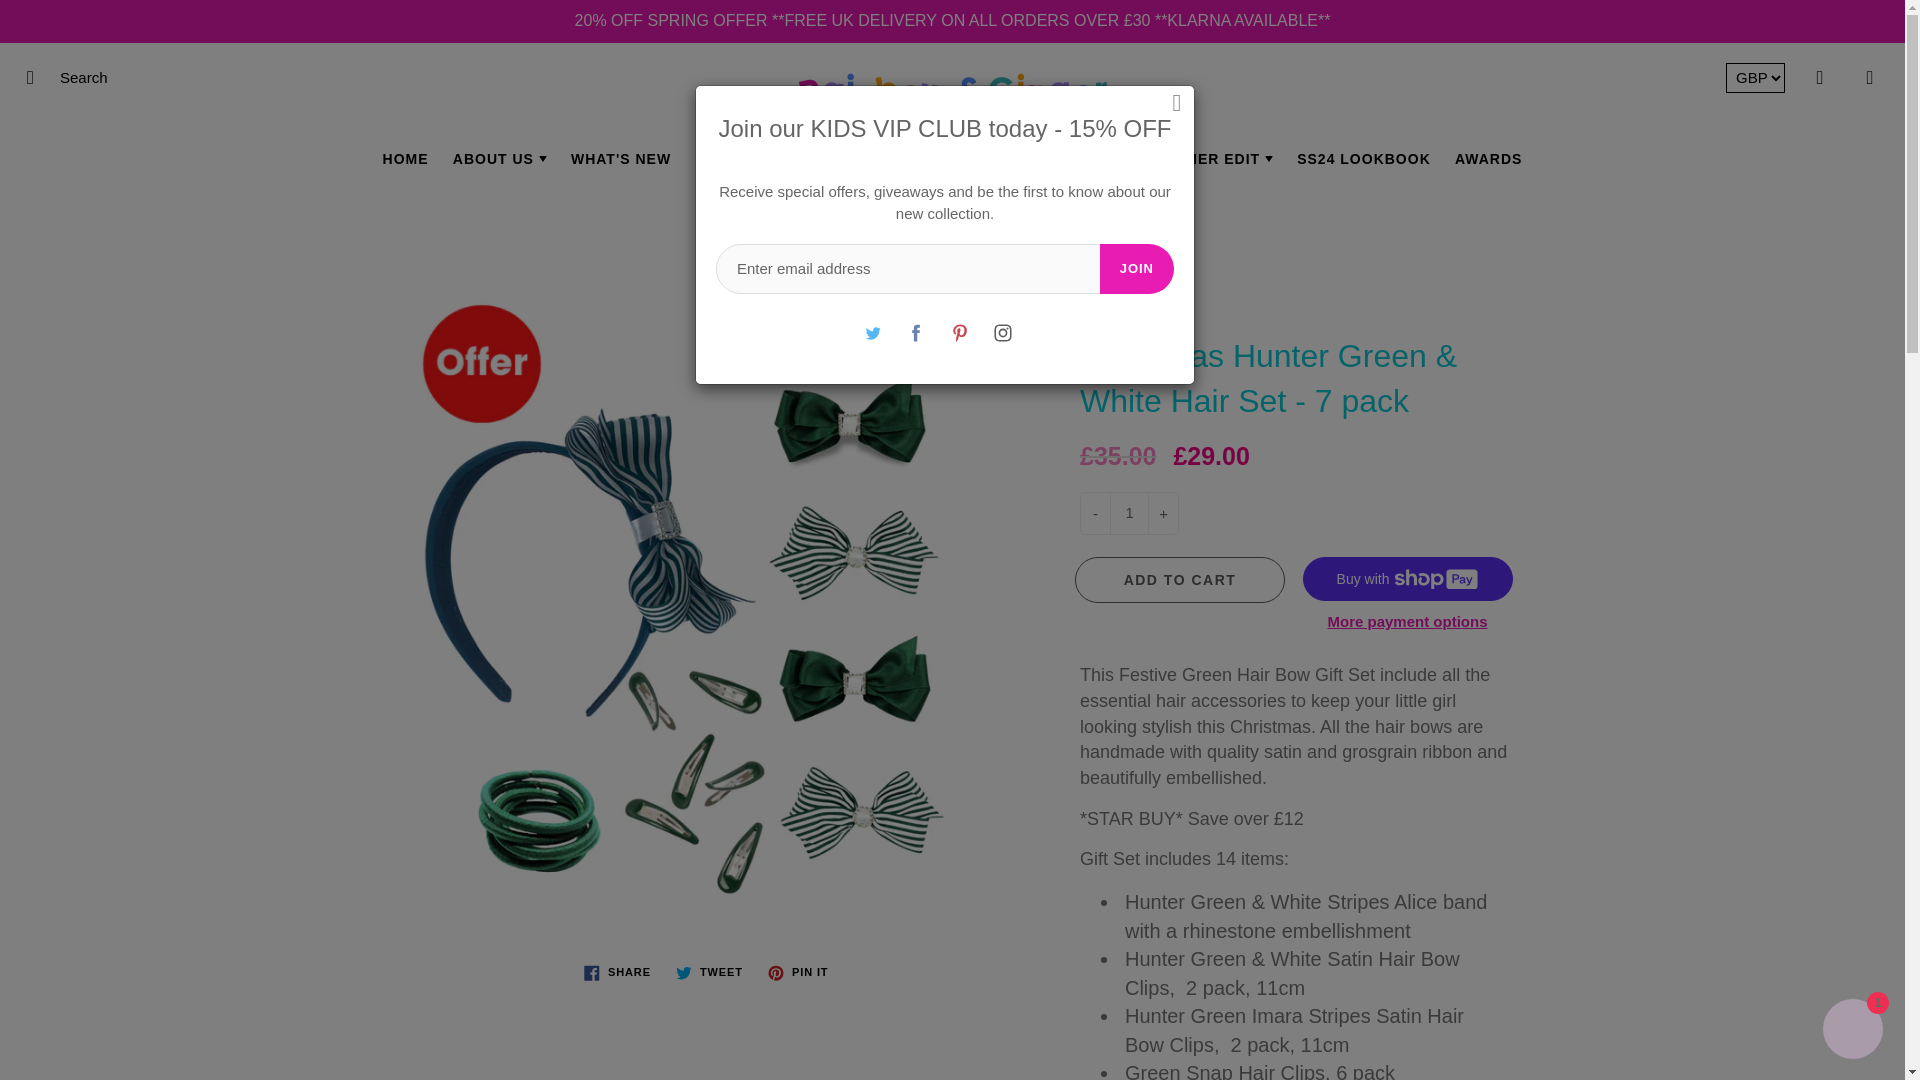  What do you see at coordinates (1002, 334) in the screenshot?
I see `Instagram` at bounding box center [1002, 334].